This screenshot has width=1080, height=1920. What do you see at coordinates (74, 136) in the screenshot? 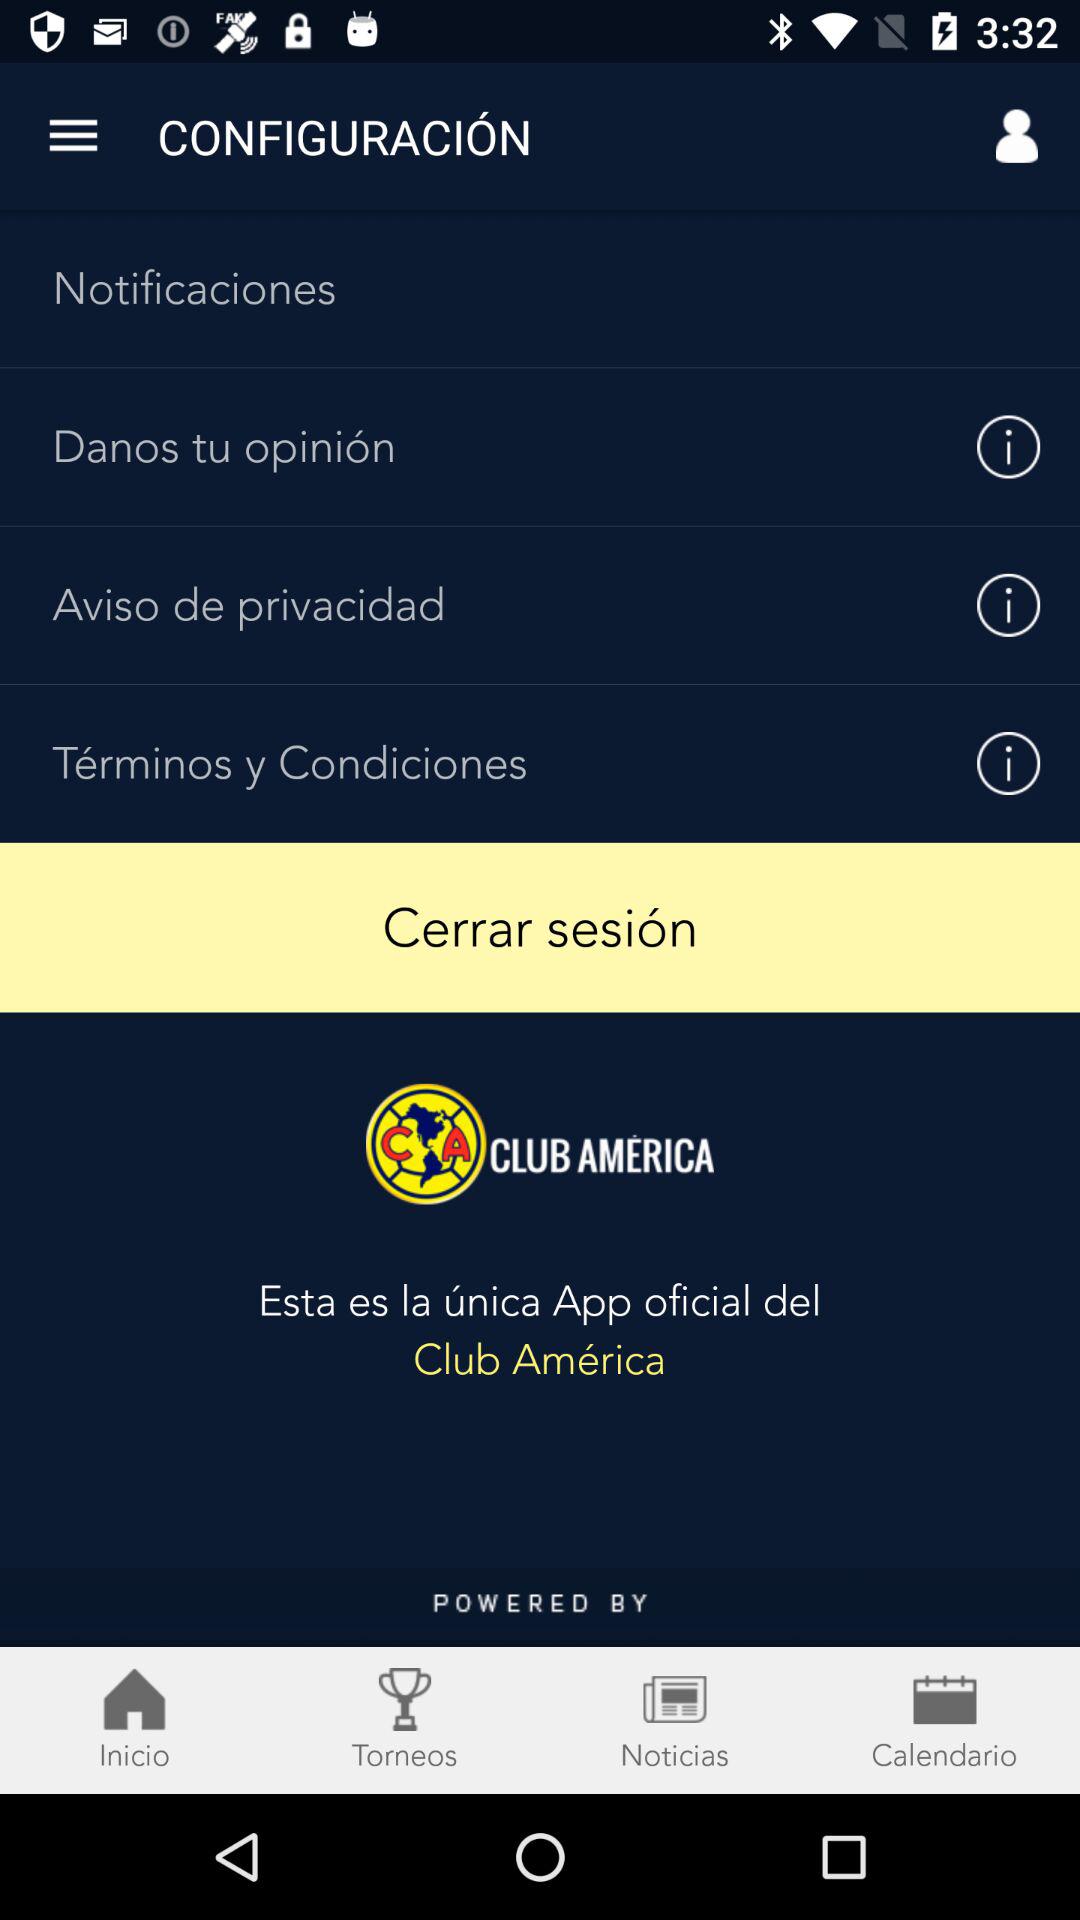
I see `more options` at bounding box center [74, 136].